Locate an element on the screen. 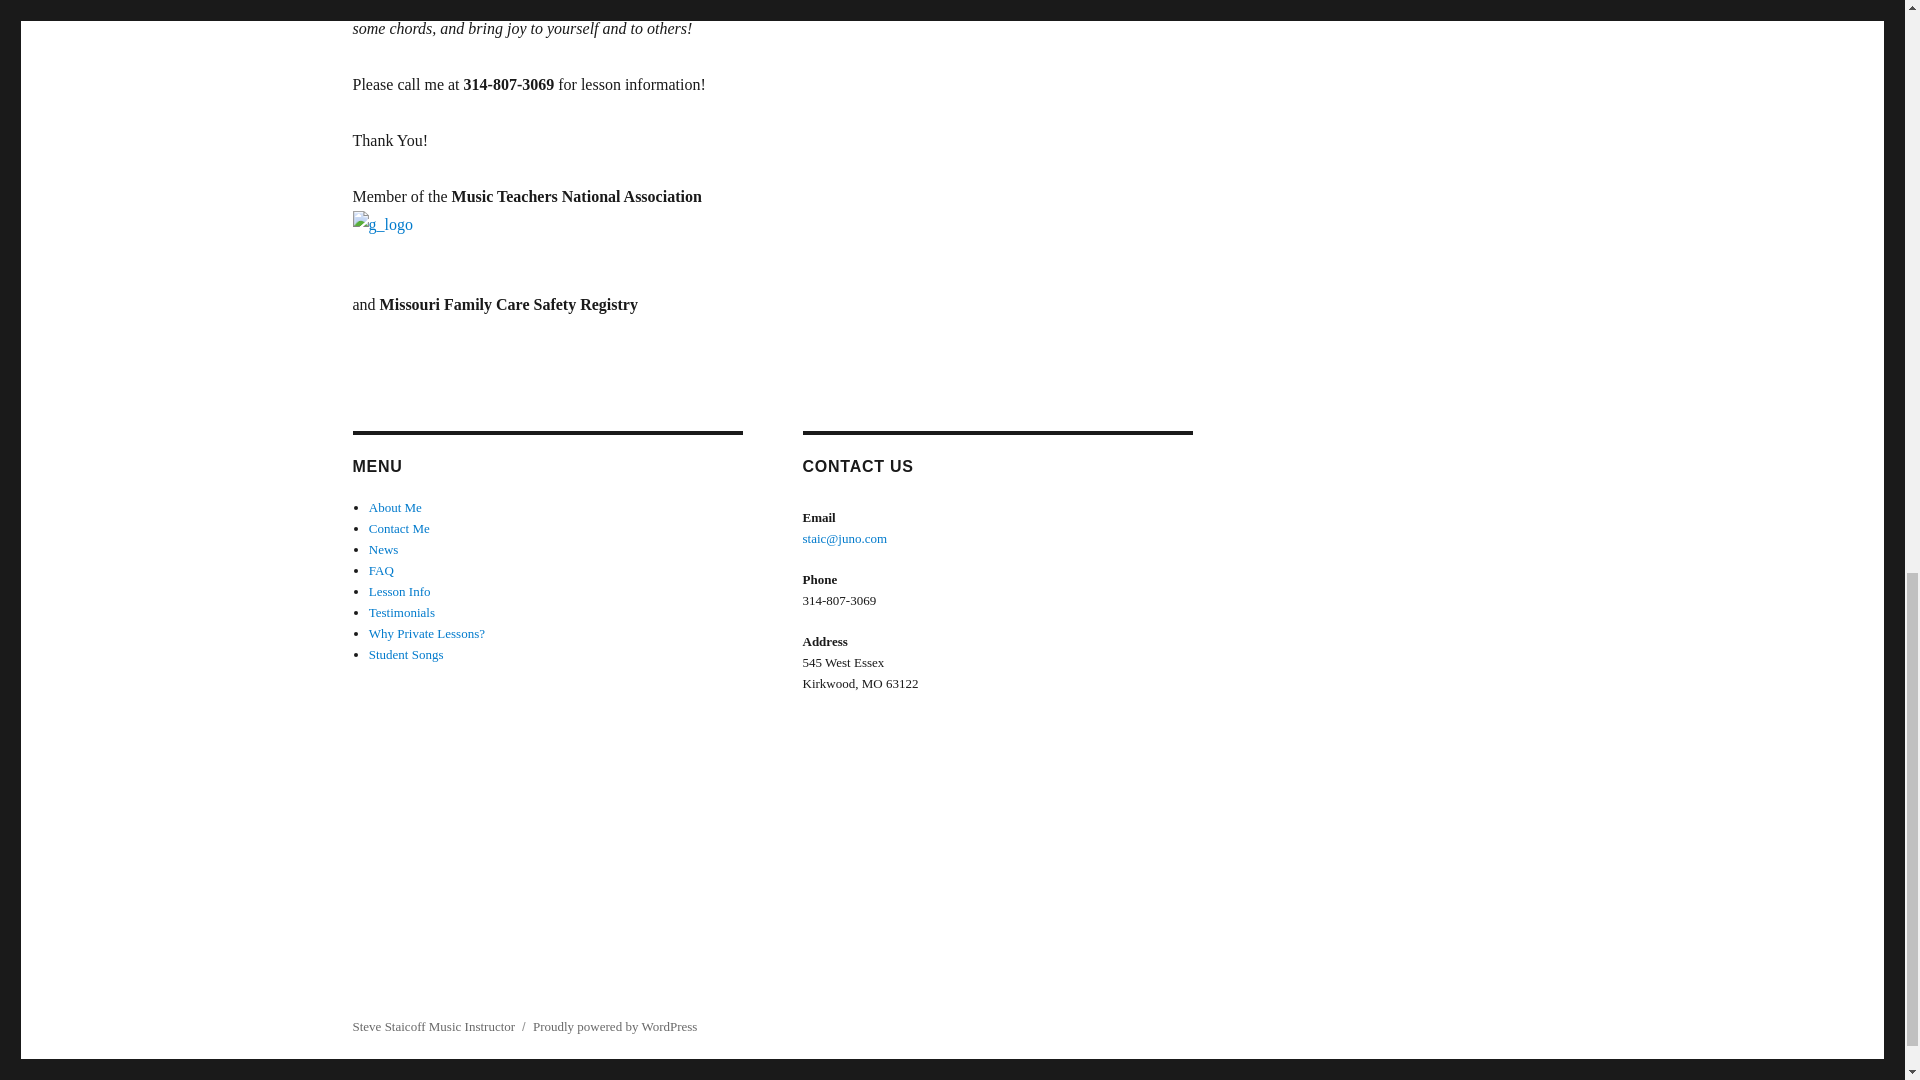  Lesson Info is located at coordinates (399, 592).